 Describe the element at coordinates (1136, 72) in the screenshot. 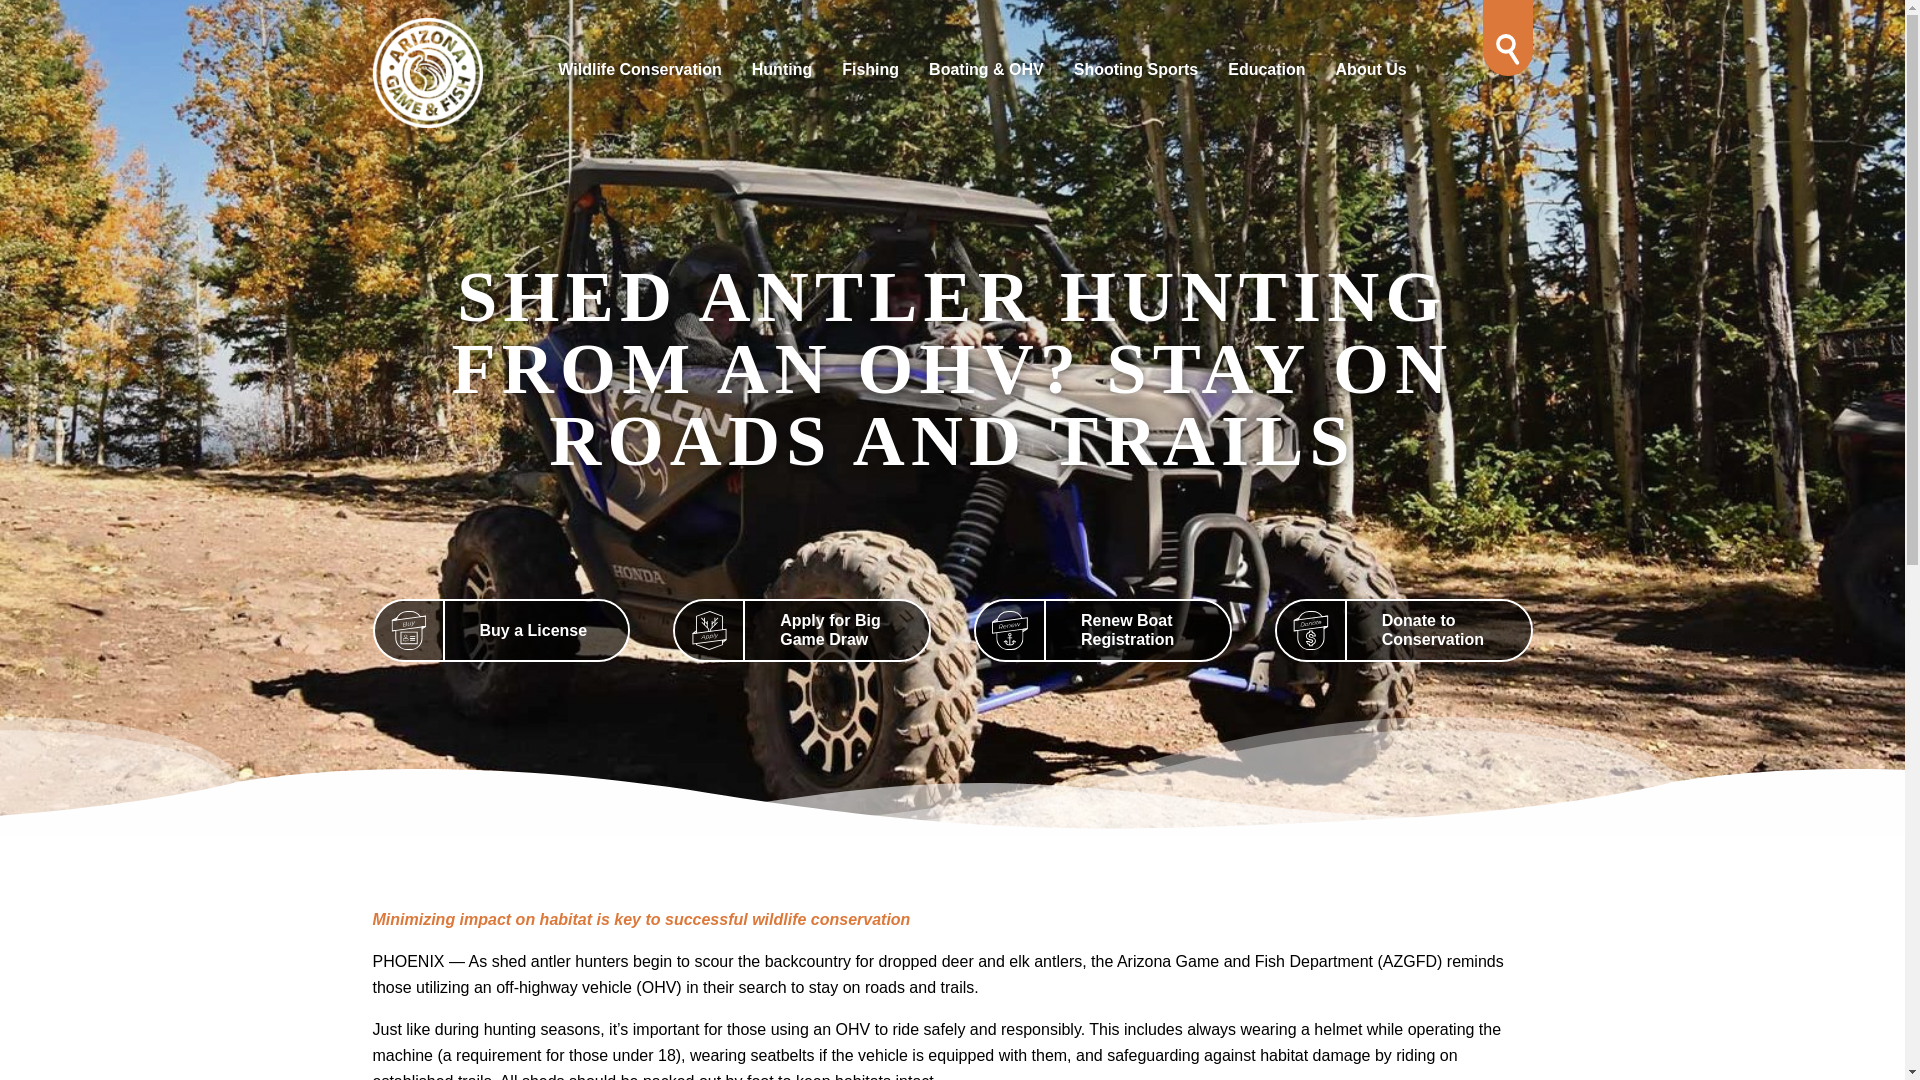

I see `Shooting Sports` at that location.